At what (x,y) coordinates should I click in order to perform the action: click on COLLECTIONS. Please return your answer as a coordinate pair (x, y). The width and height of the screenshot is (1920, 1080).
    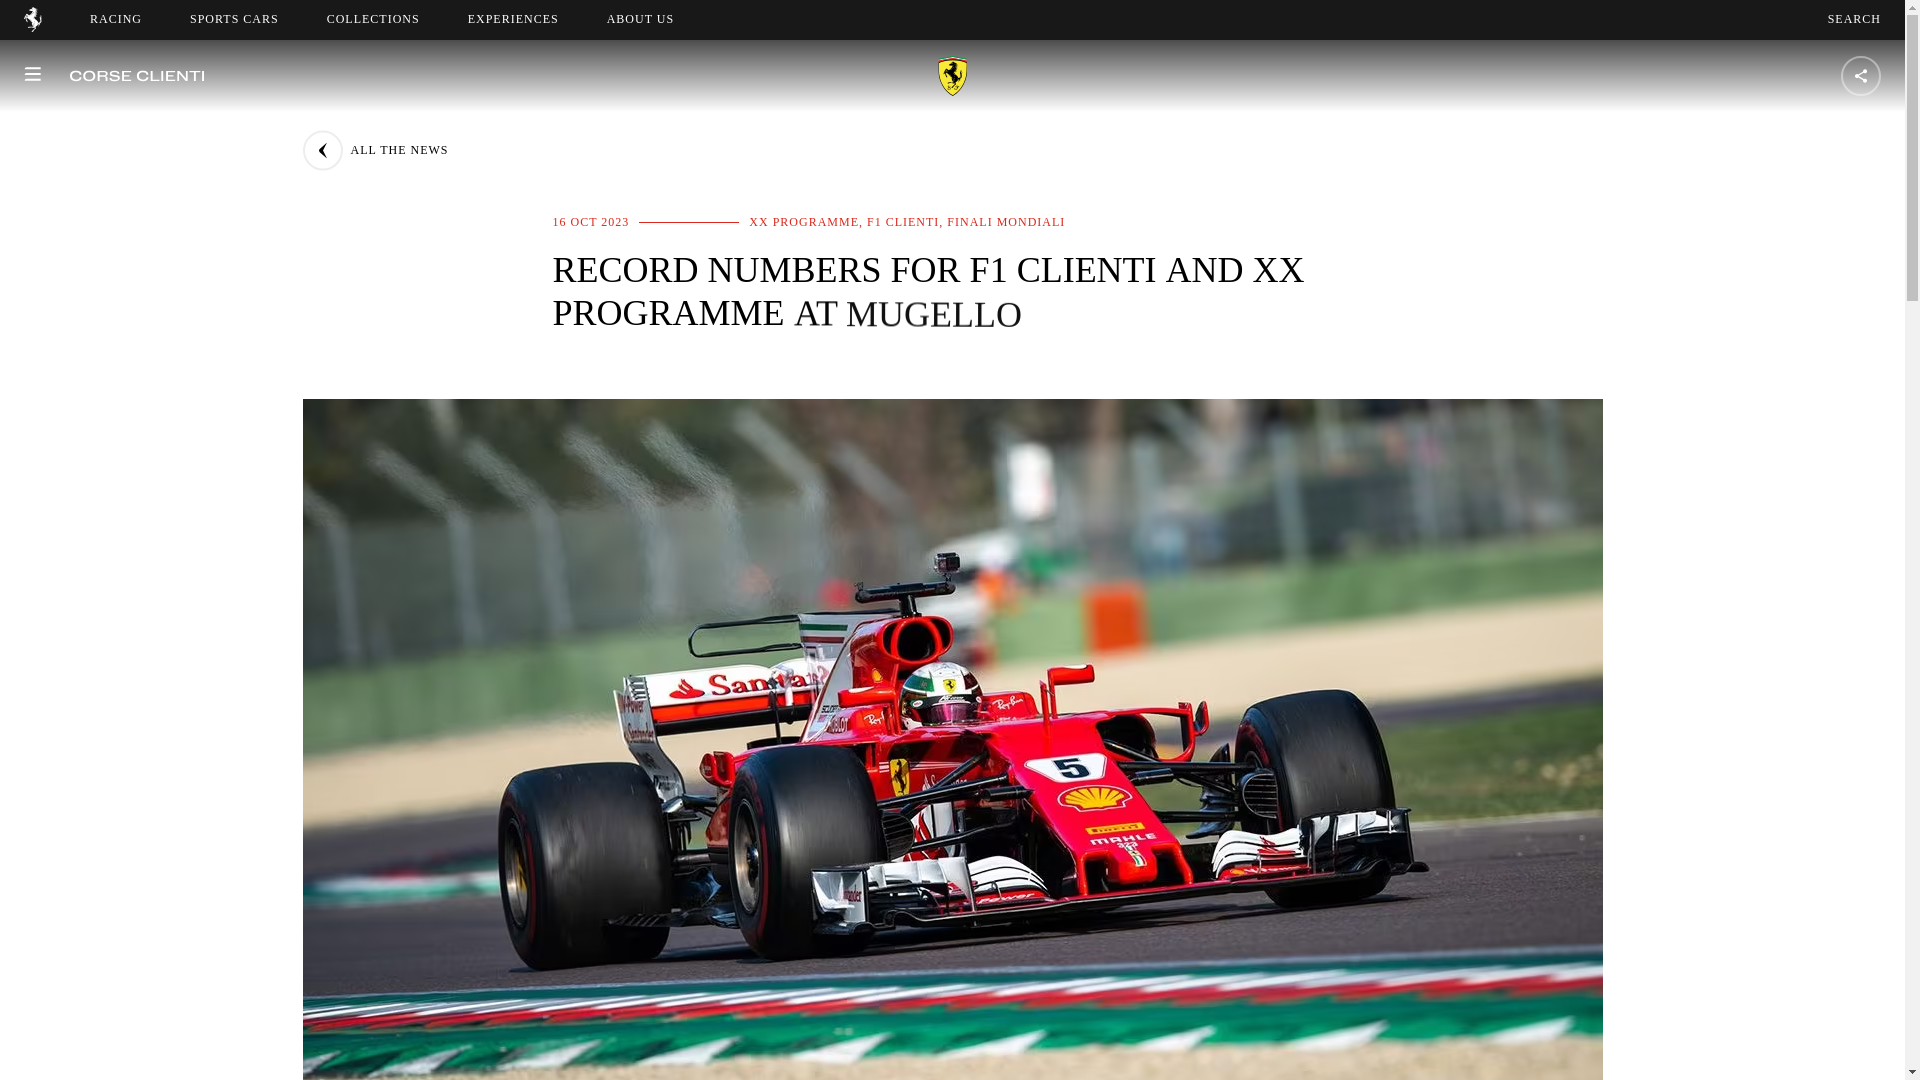
    Looking at the image, I should click on (234, 19).